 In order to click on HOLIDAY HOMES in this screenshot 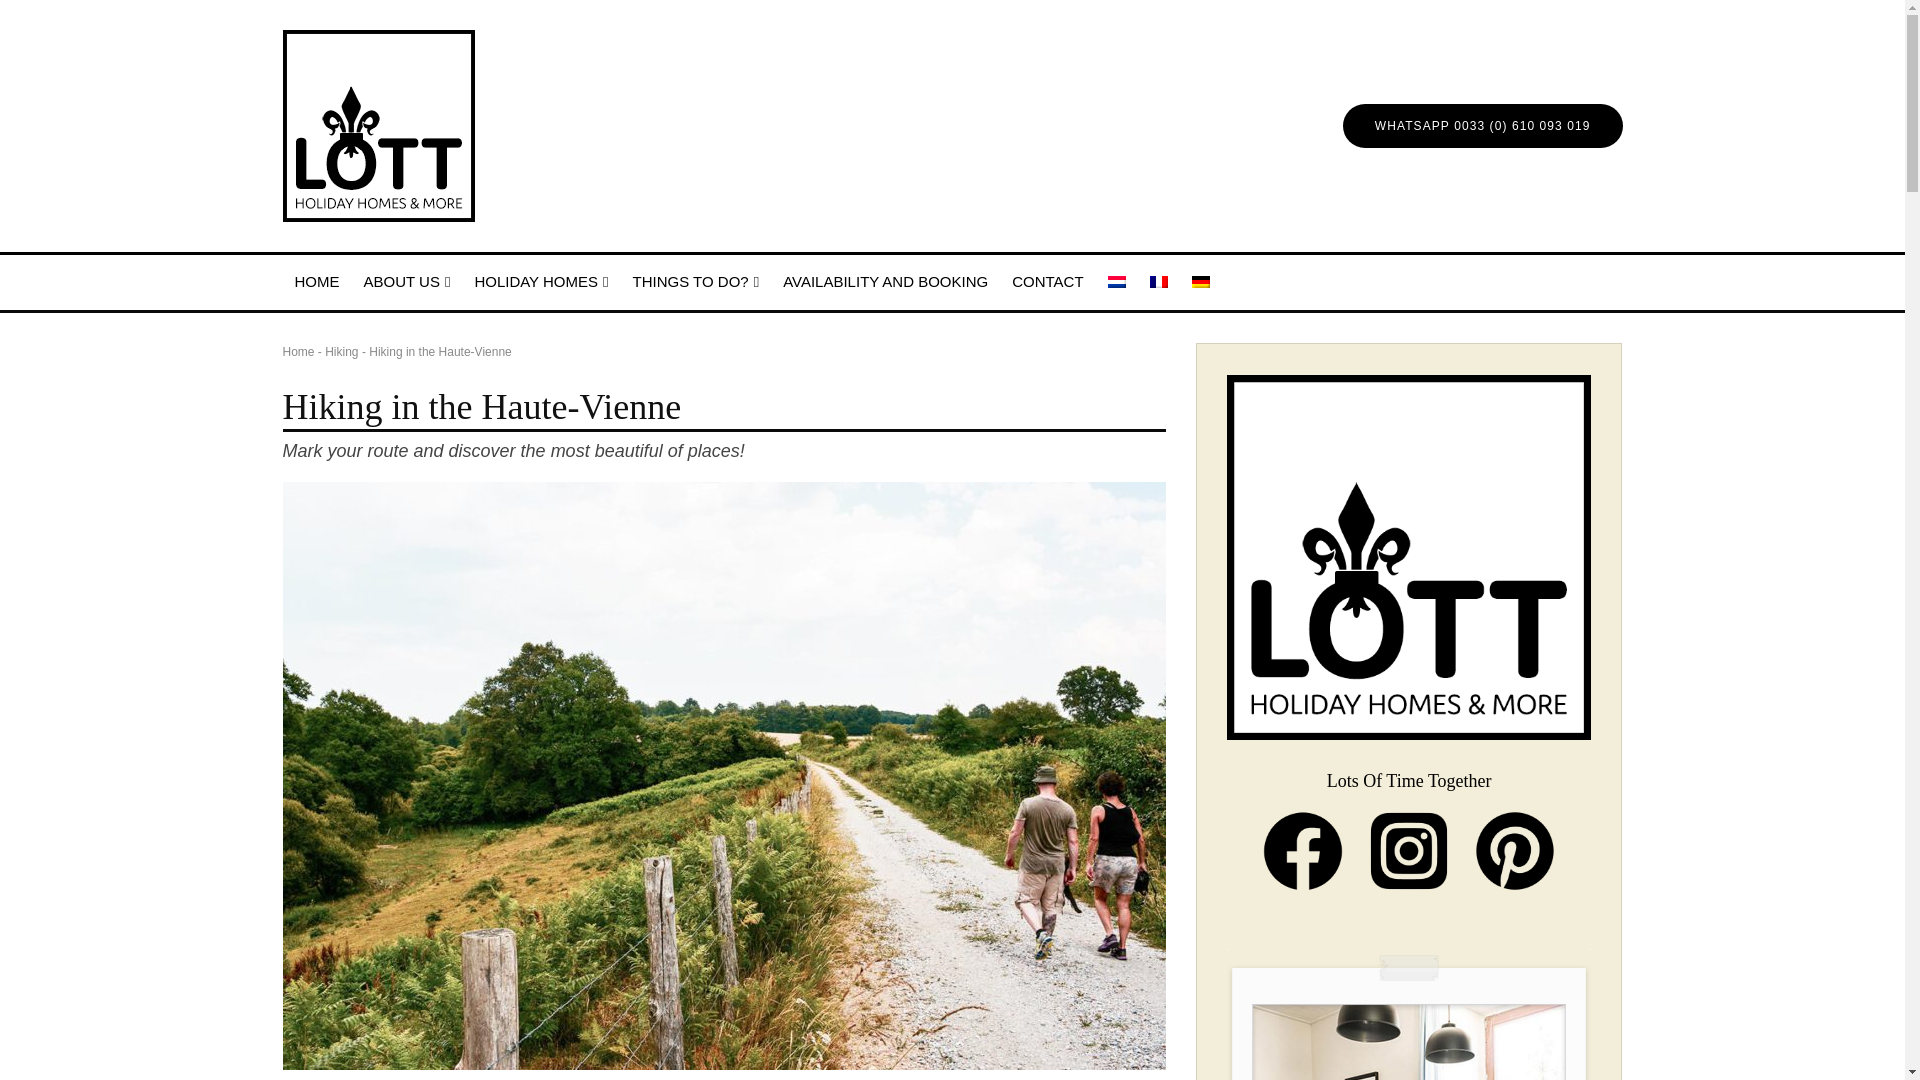, I will do `click(541, 282)`.